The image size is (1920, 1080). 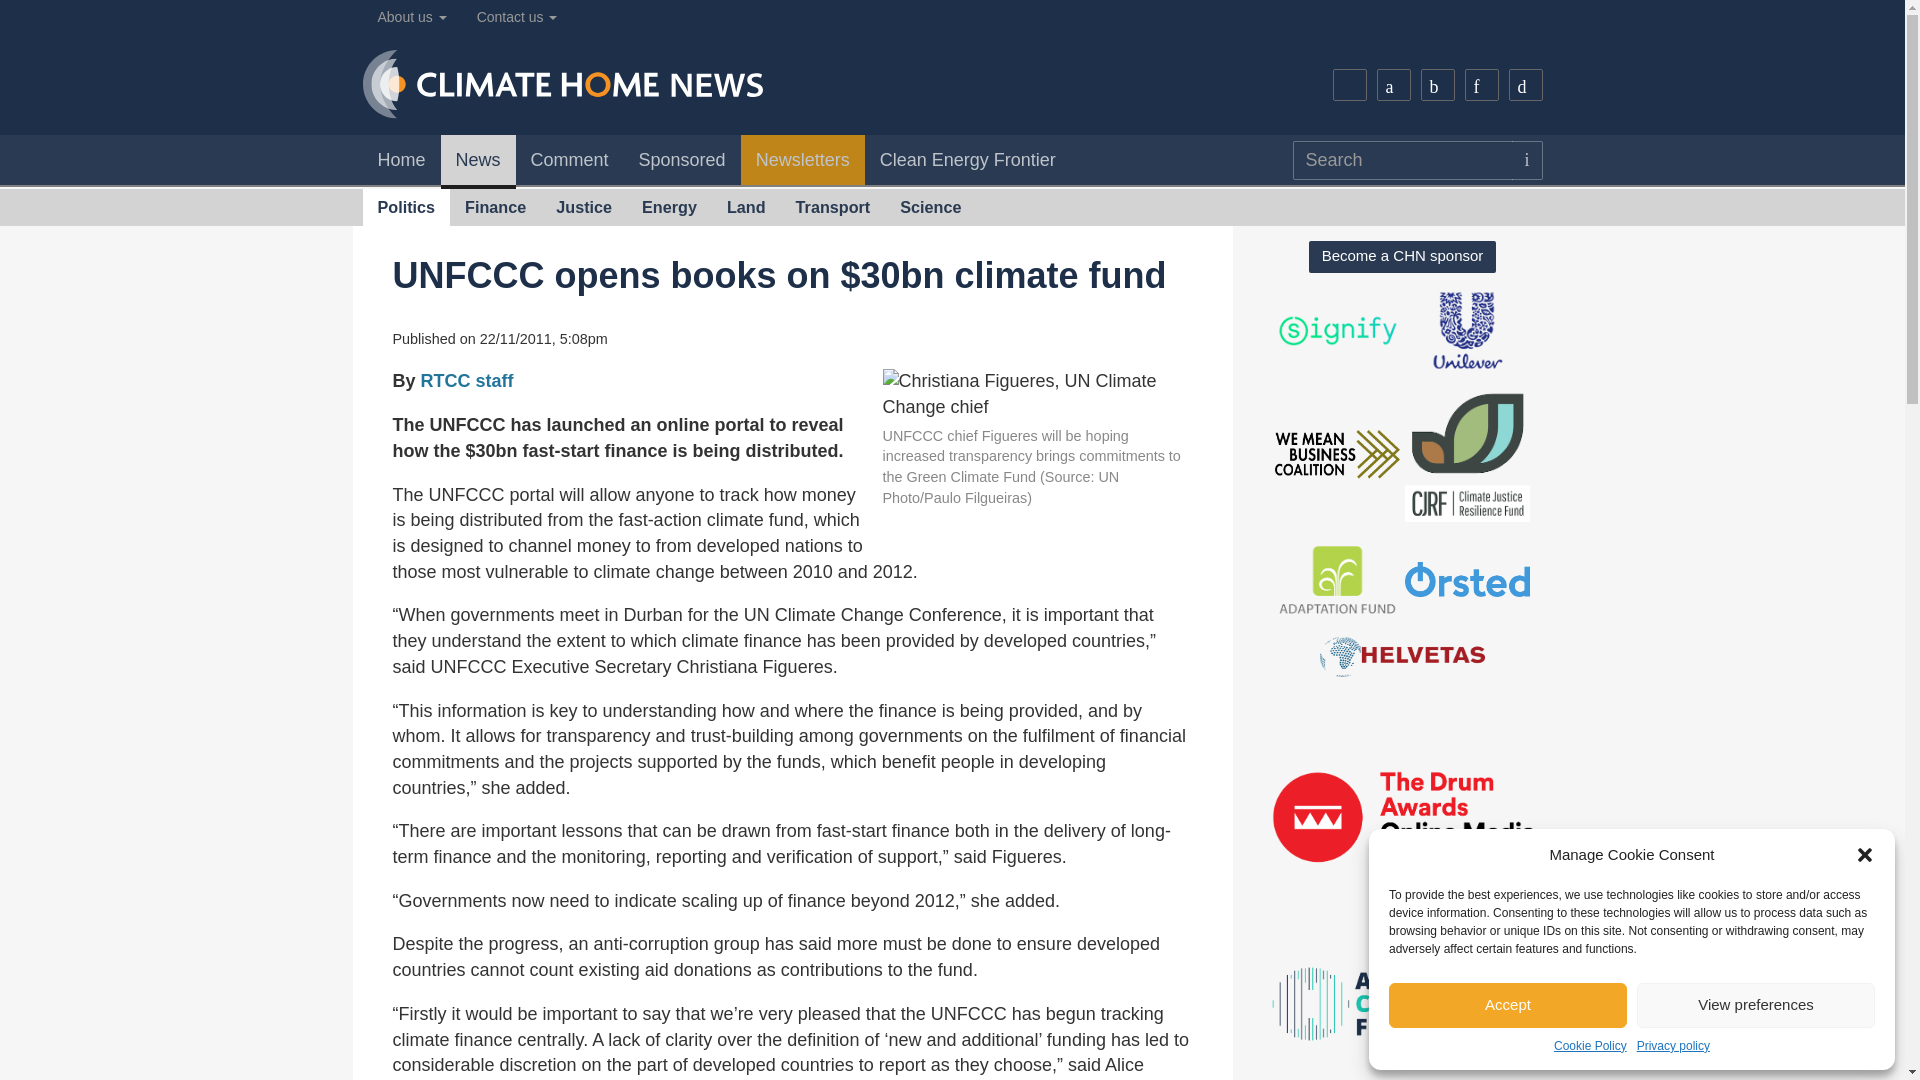 I want to click on Sponsored, so click(x=682, y=160).